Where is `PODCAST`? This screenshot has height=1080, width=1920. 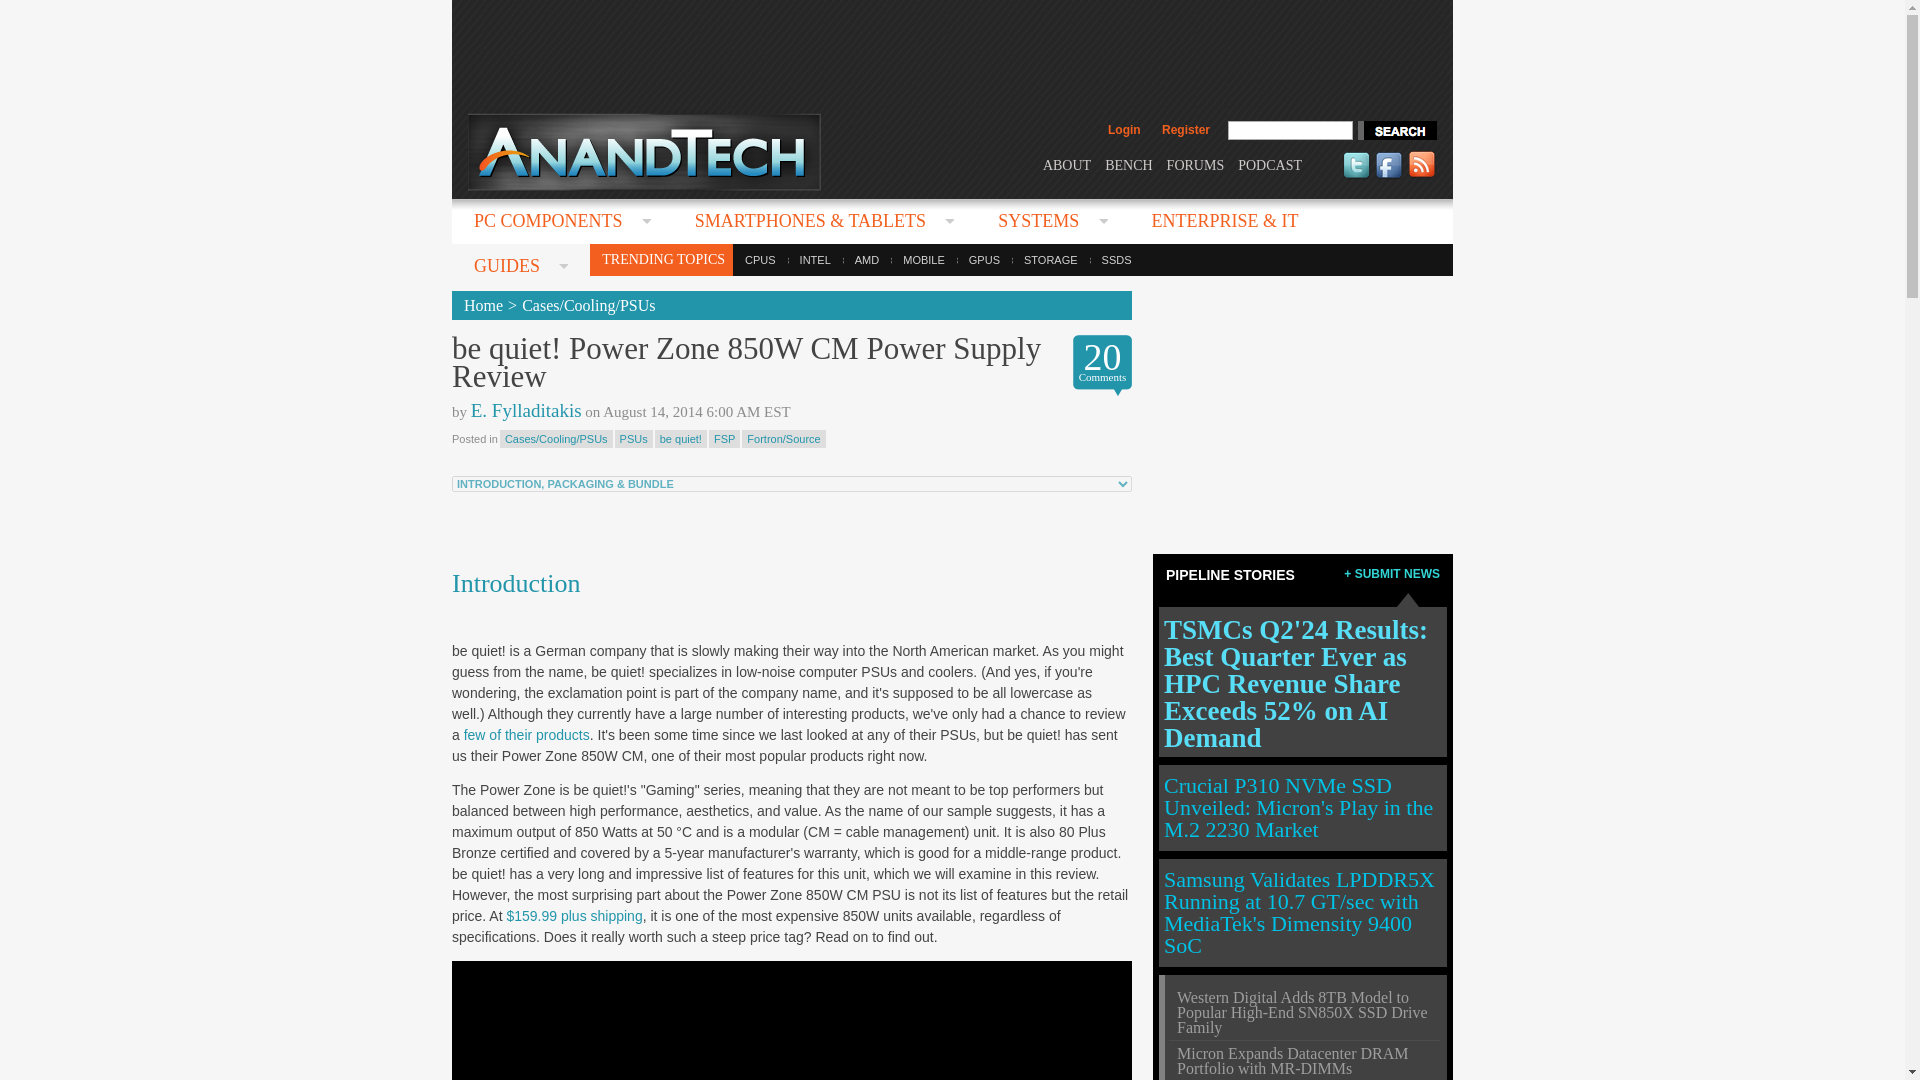
PODCAST is located at coordinates (1270, 164).